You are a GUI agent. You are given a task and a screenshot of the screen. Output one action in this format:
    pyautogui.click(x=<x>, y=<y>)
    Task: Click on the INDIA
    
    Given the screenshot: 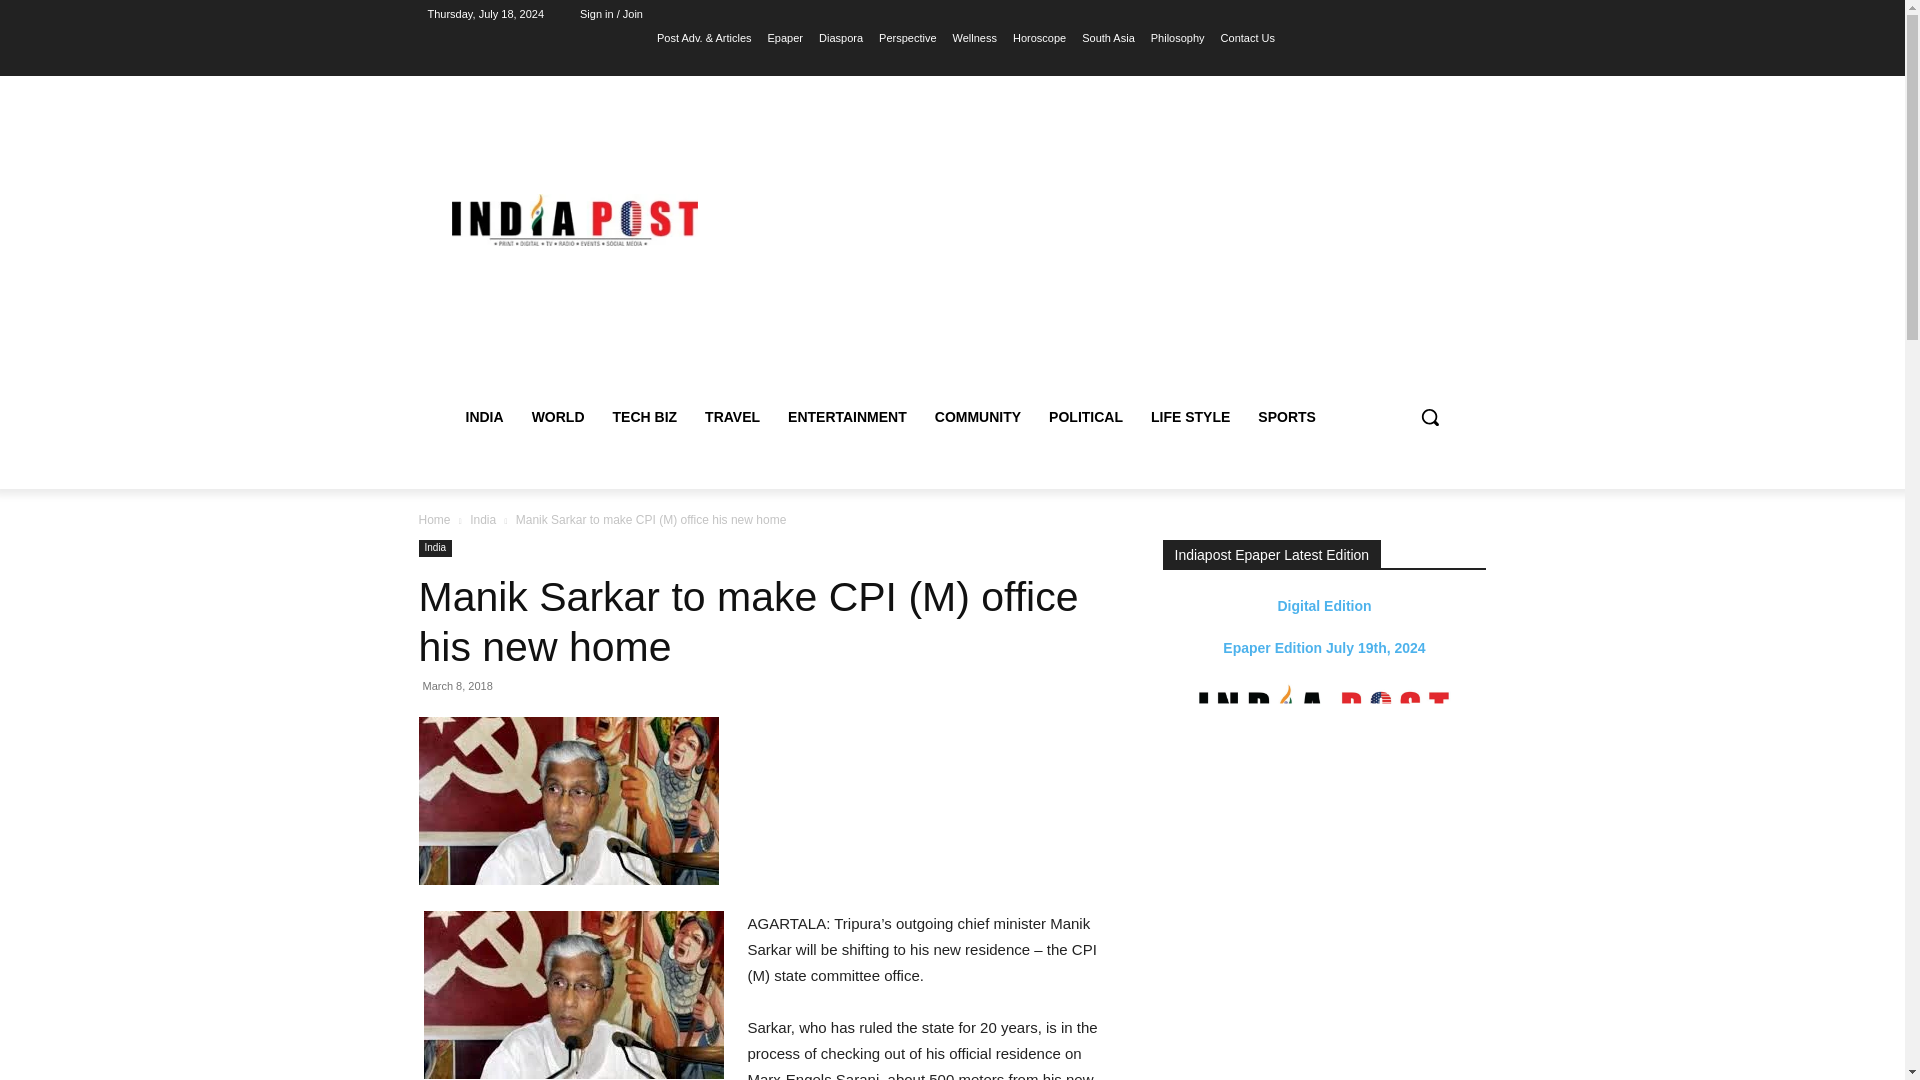 What is the action you would take?
    pyautogui.click(x=484, y=416)
    